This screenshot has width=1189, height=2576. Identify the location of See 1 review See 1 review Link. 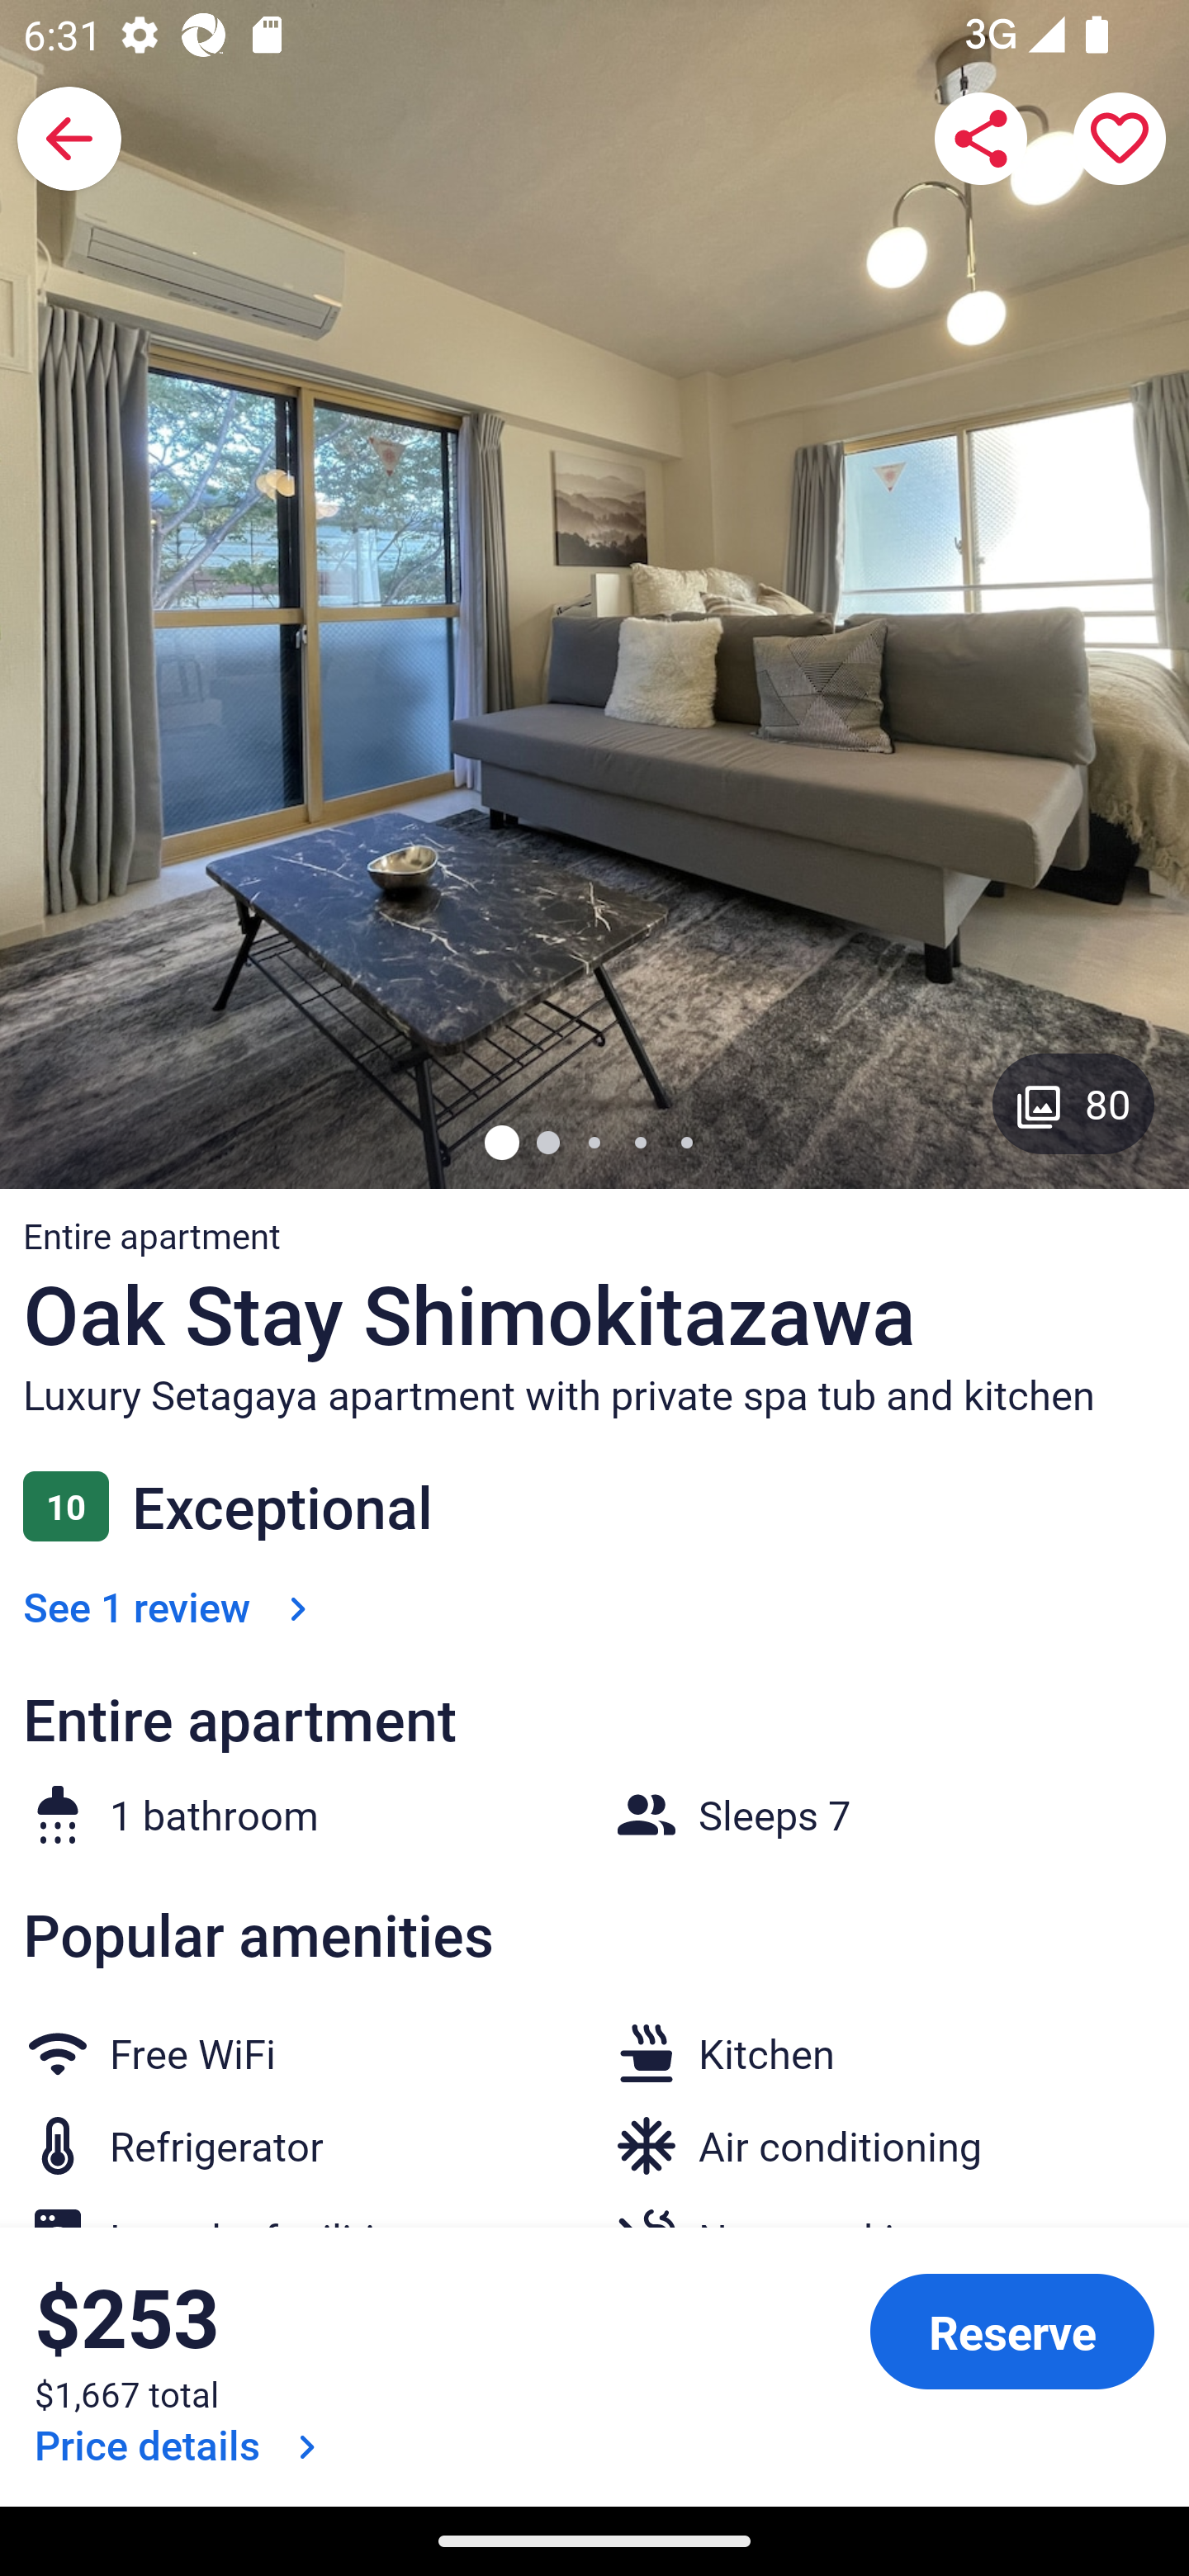
(171, 1607).